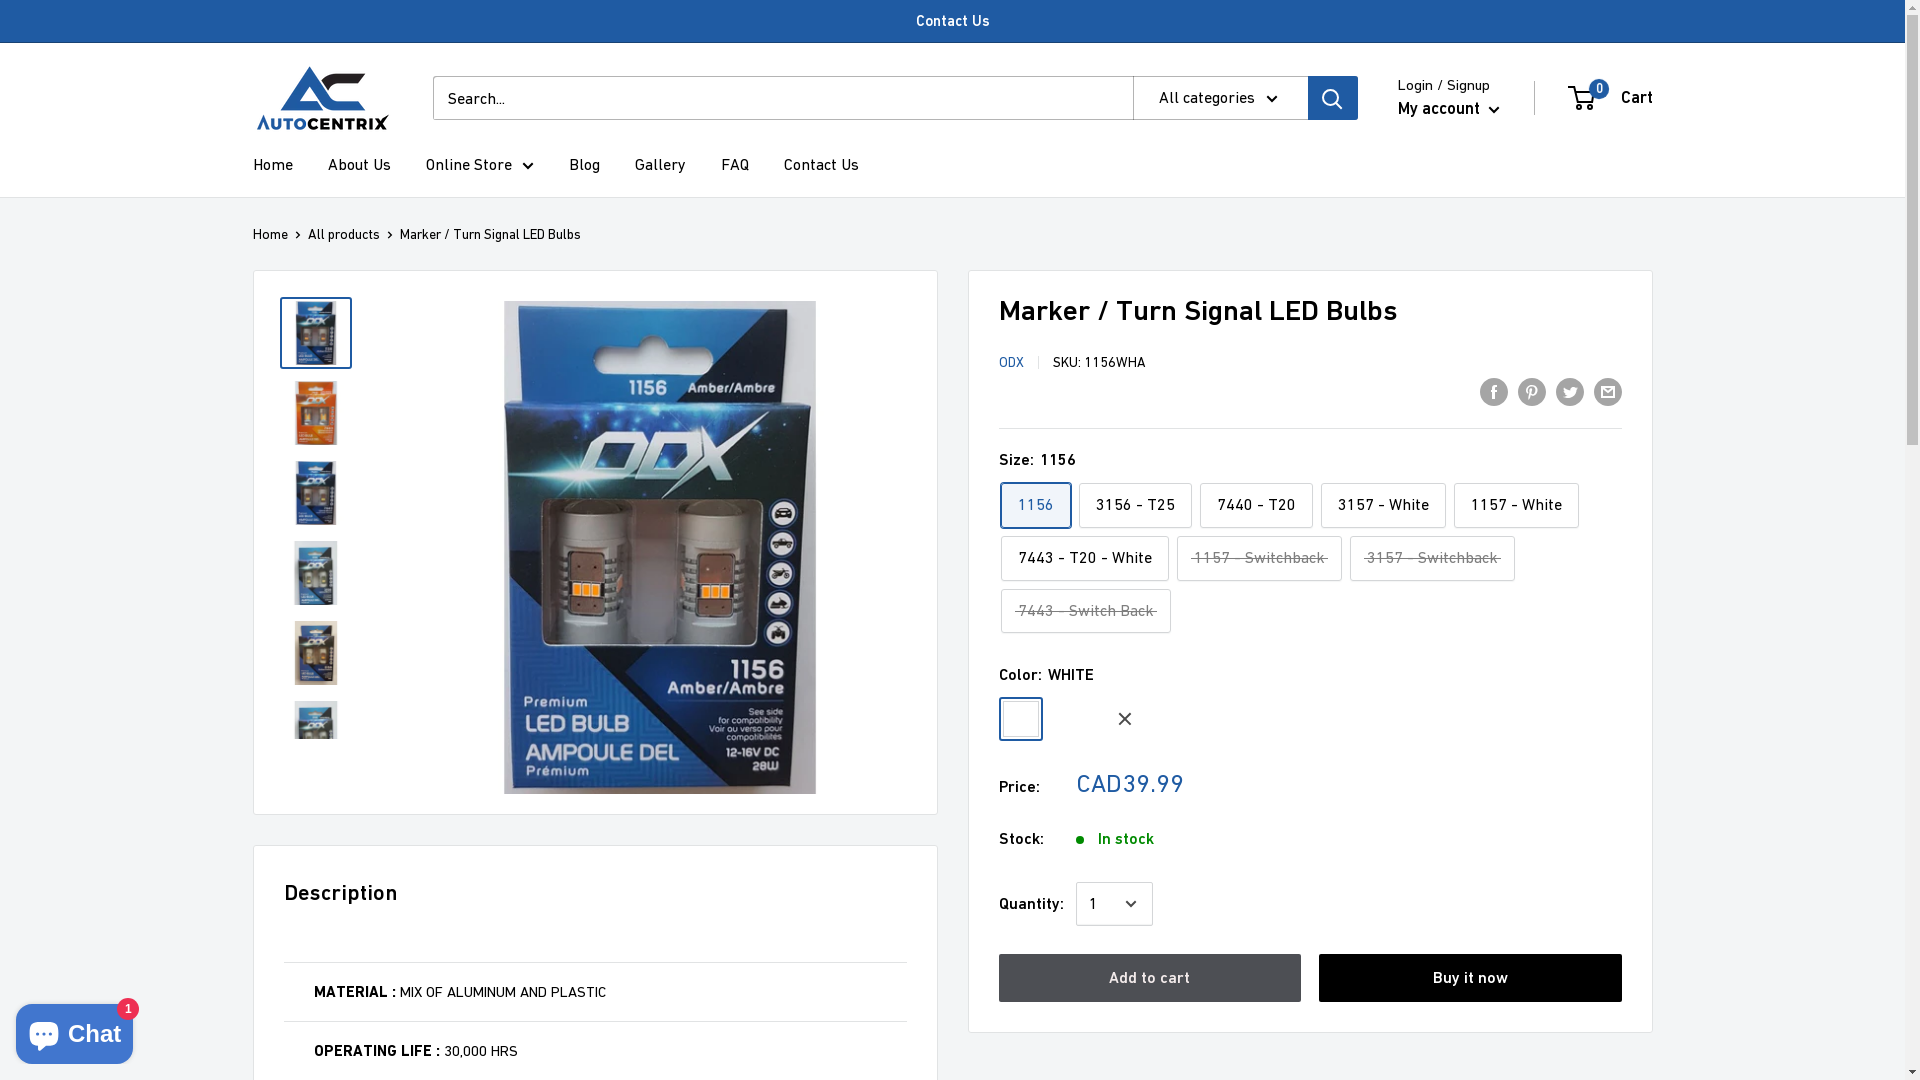 Image resolution: width=1920 pixels, height=1080 pixels. Describe the element at coordinates (270, 234) in the screenshot. I see `Home` at that location.